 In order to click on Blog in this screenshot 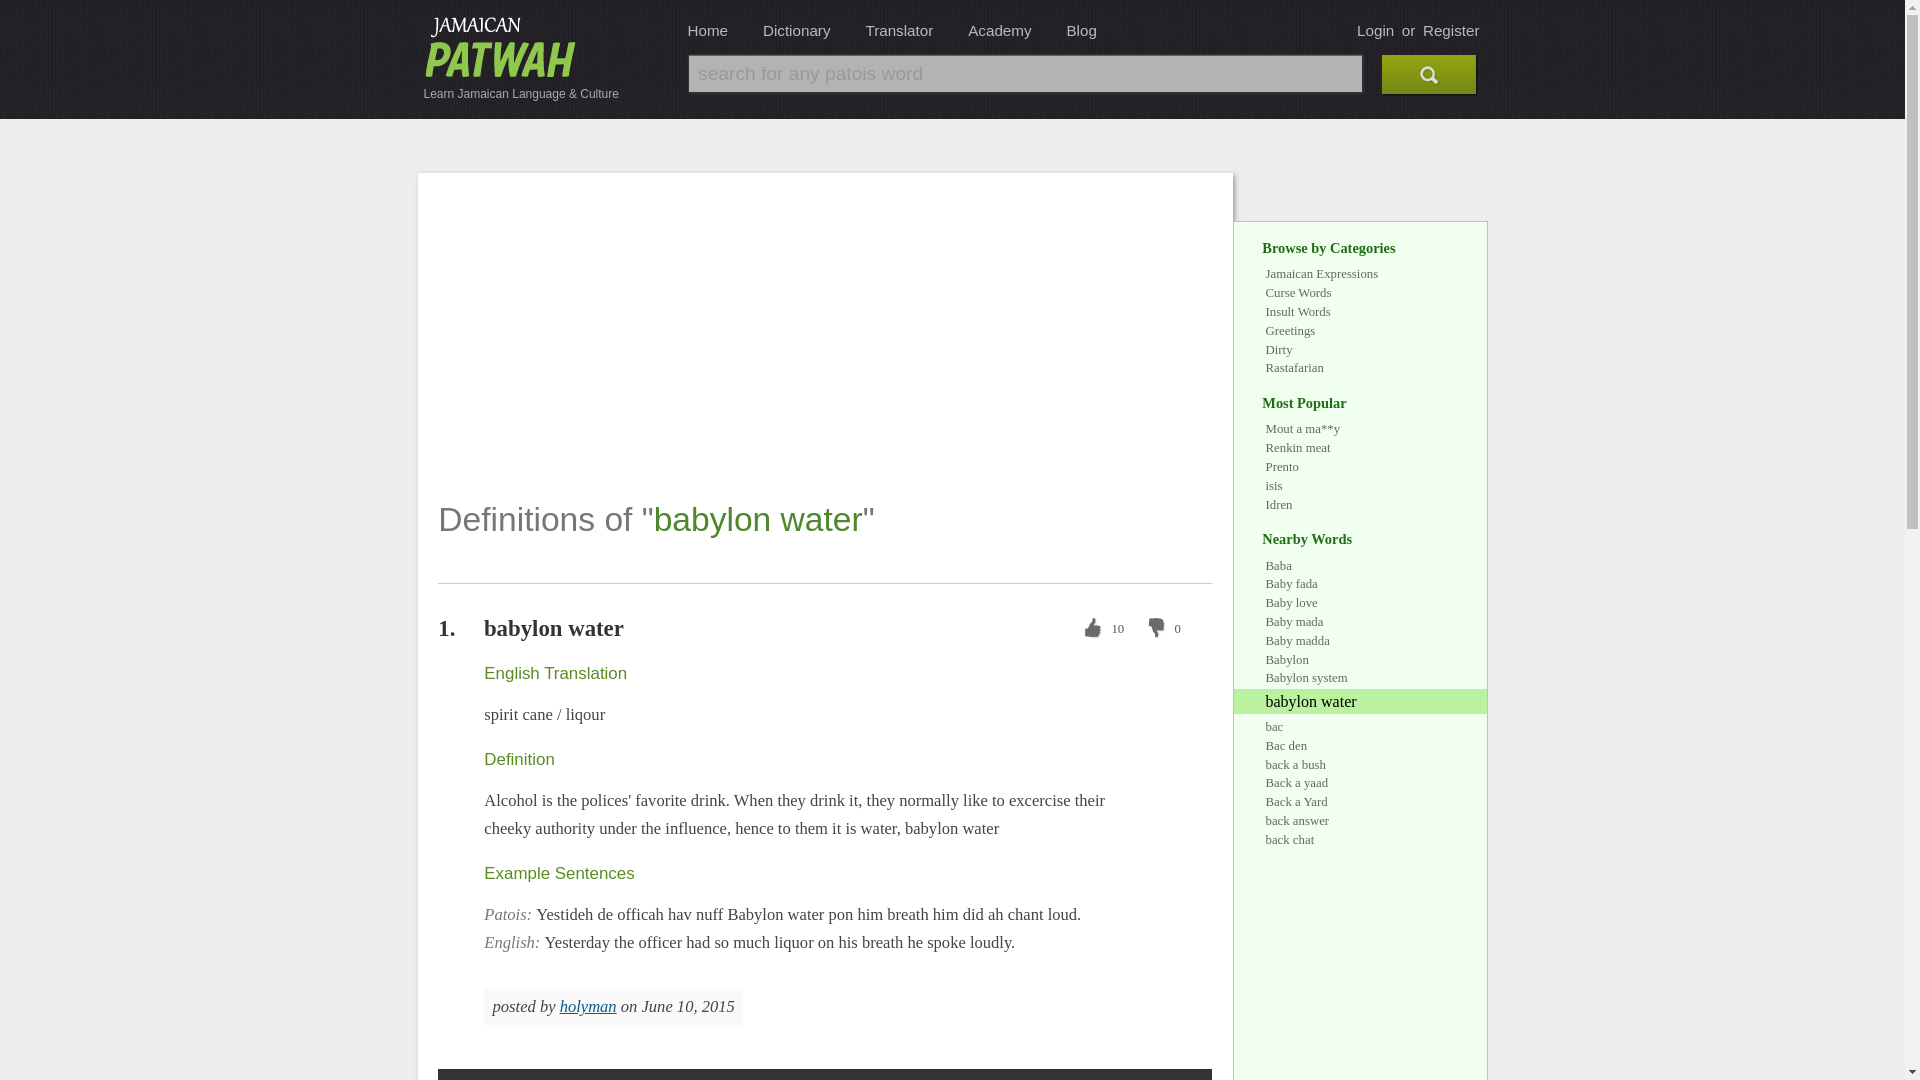, I will do `click(1080, 30)`.